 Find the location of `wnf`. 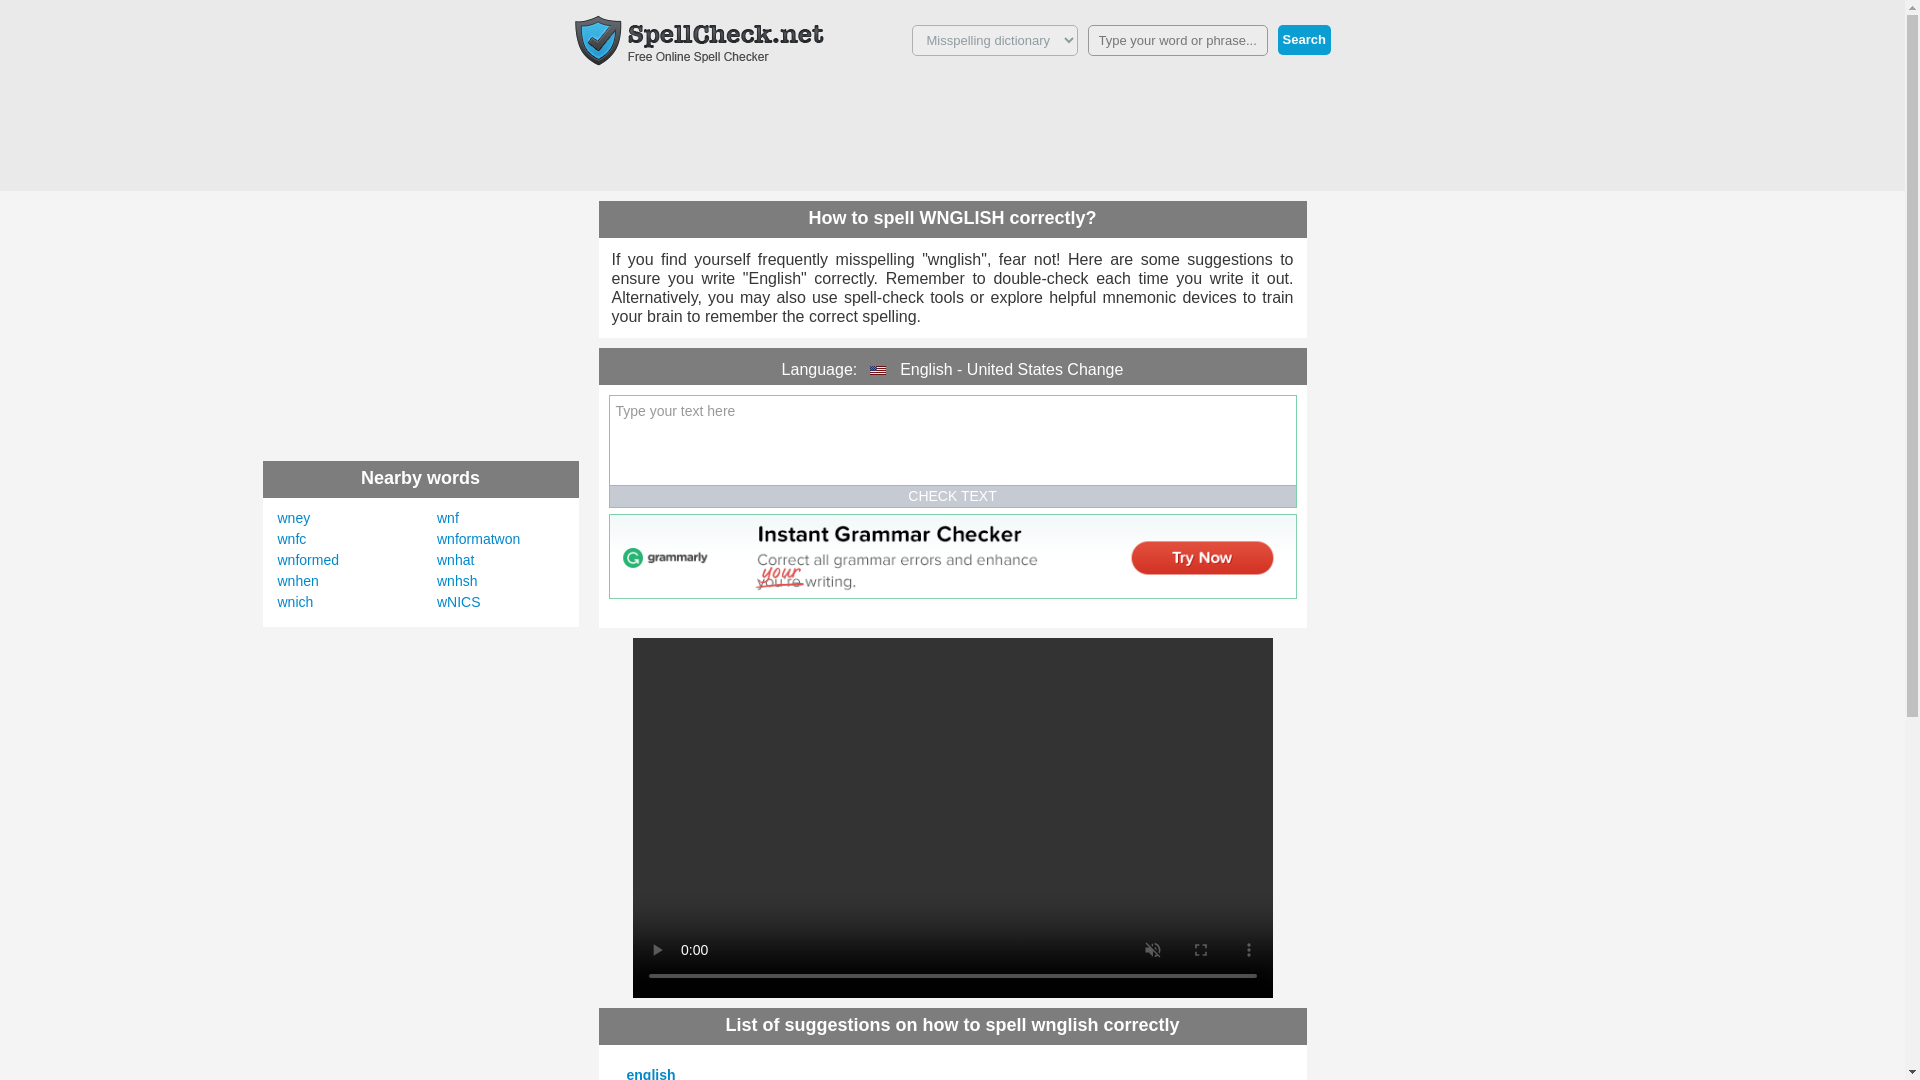

wnf is located at coordinates (448, 517).